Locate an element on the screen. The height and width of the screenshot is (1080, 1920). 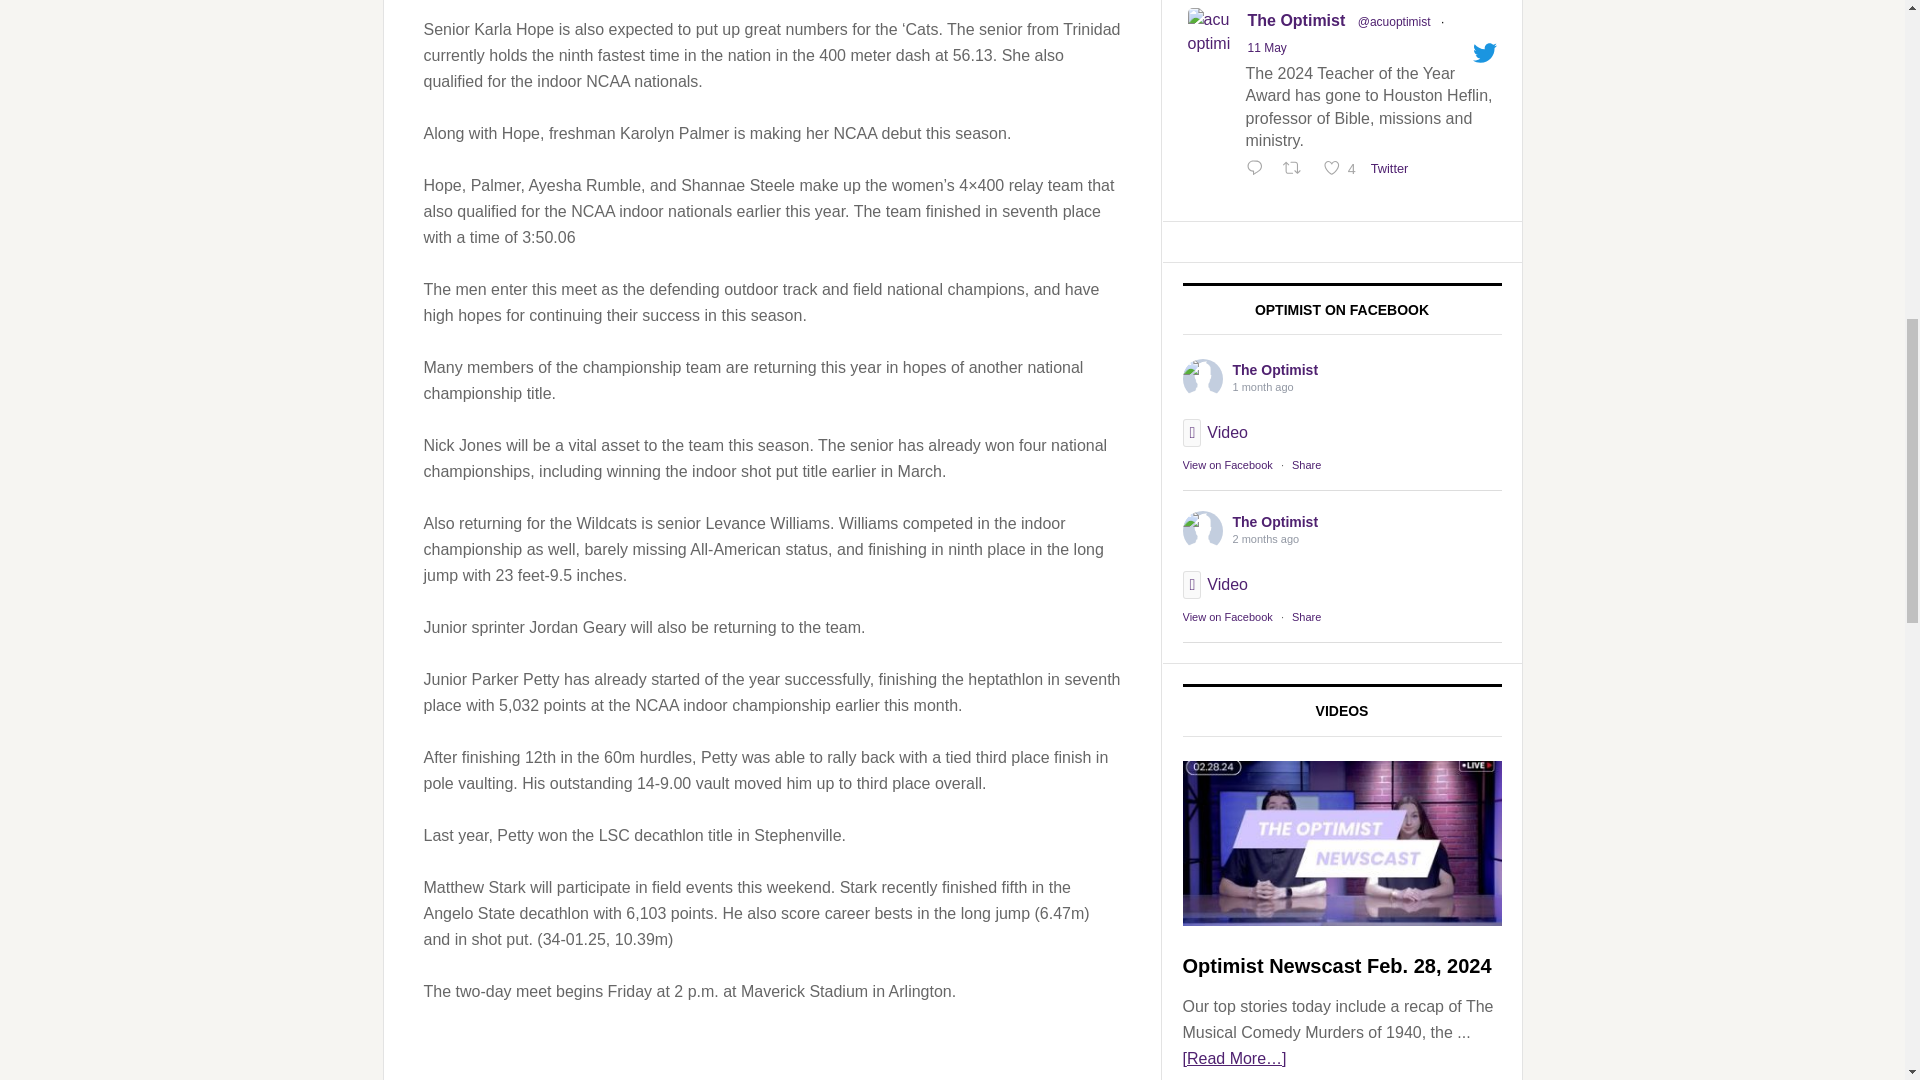
The Optimist is located at coordinates (1202, 530).